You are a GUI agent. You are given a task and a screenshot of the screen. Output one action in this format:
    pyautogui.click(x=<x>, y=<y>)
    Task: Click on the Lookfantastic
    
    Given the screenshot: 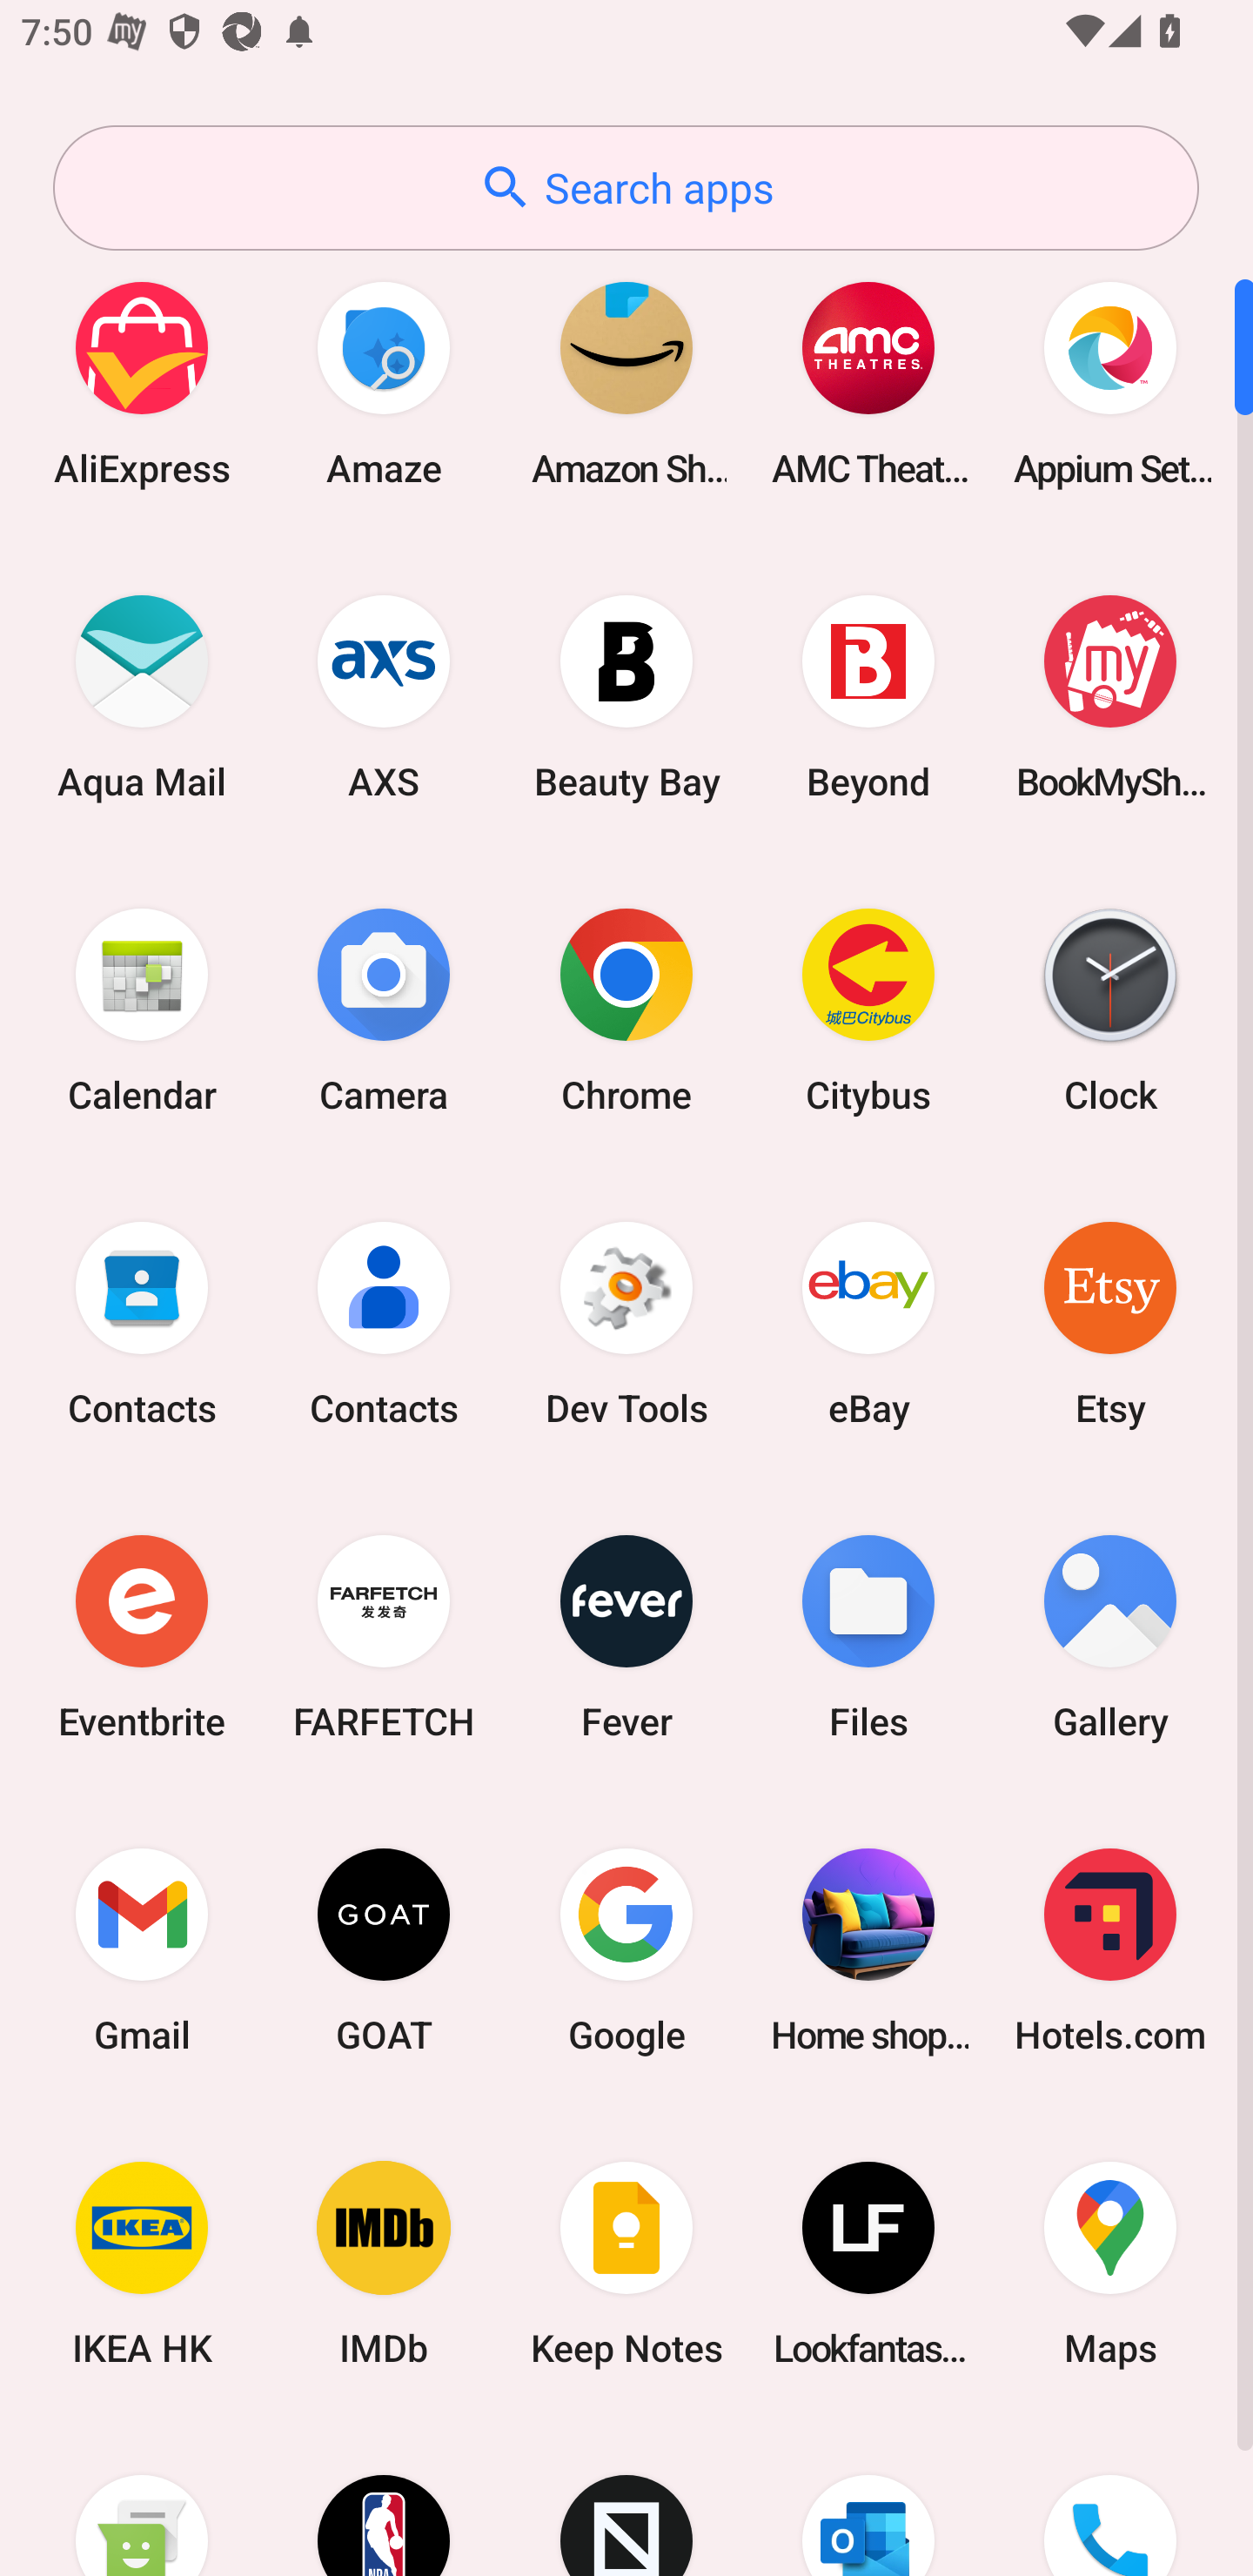 What is the action you would take?
    pyautogui.click(x=868, y=2264)
    